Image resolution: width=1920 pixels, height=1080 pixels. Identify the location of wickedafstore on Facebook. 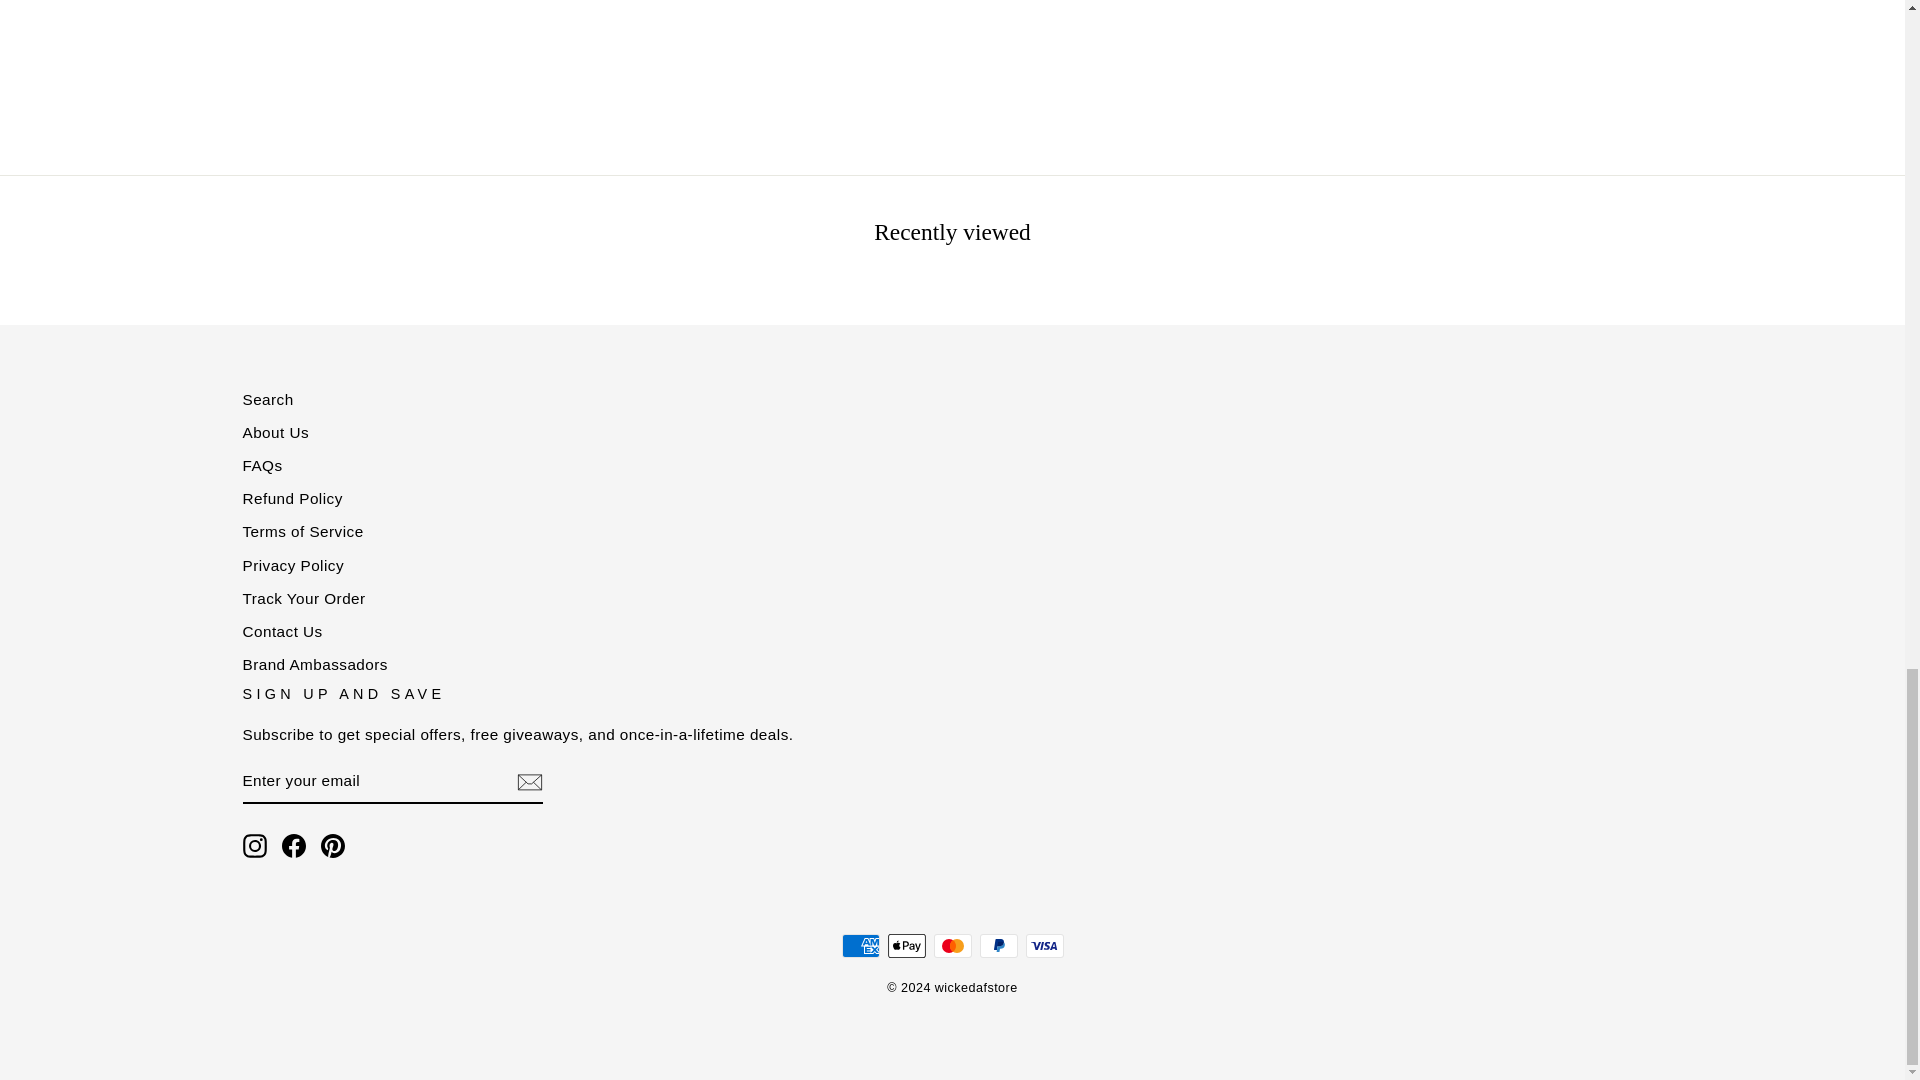
(294, 845).